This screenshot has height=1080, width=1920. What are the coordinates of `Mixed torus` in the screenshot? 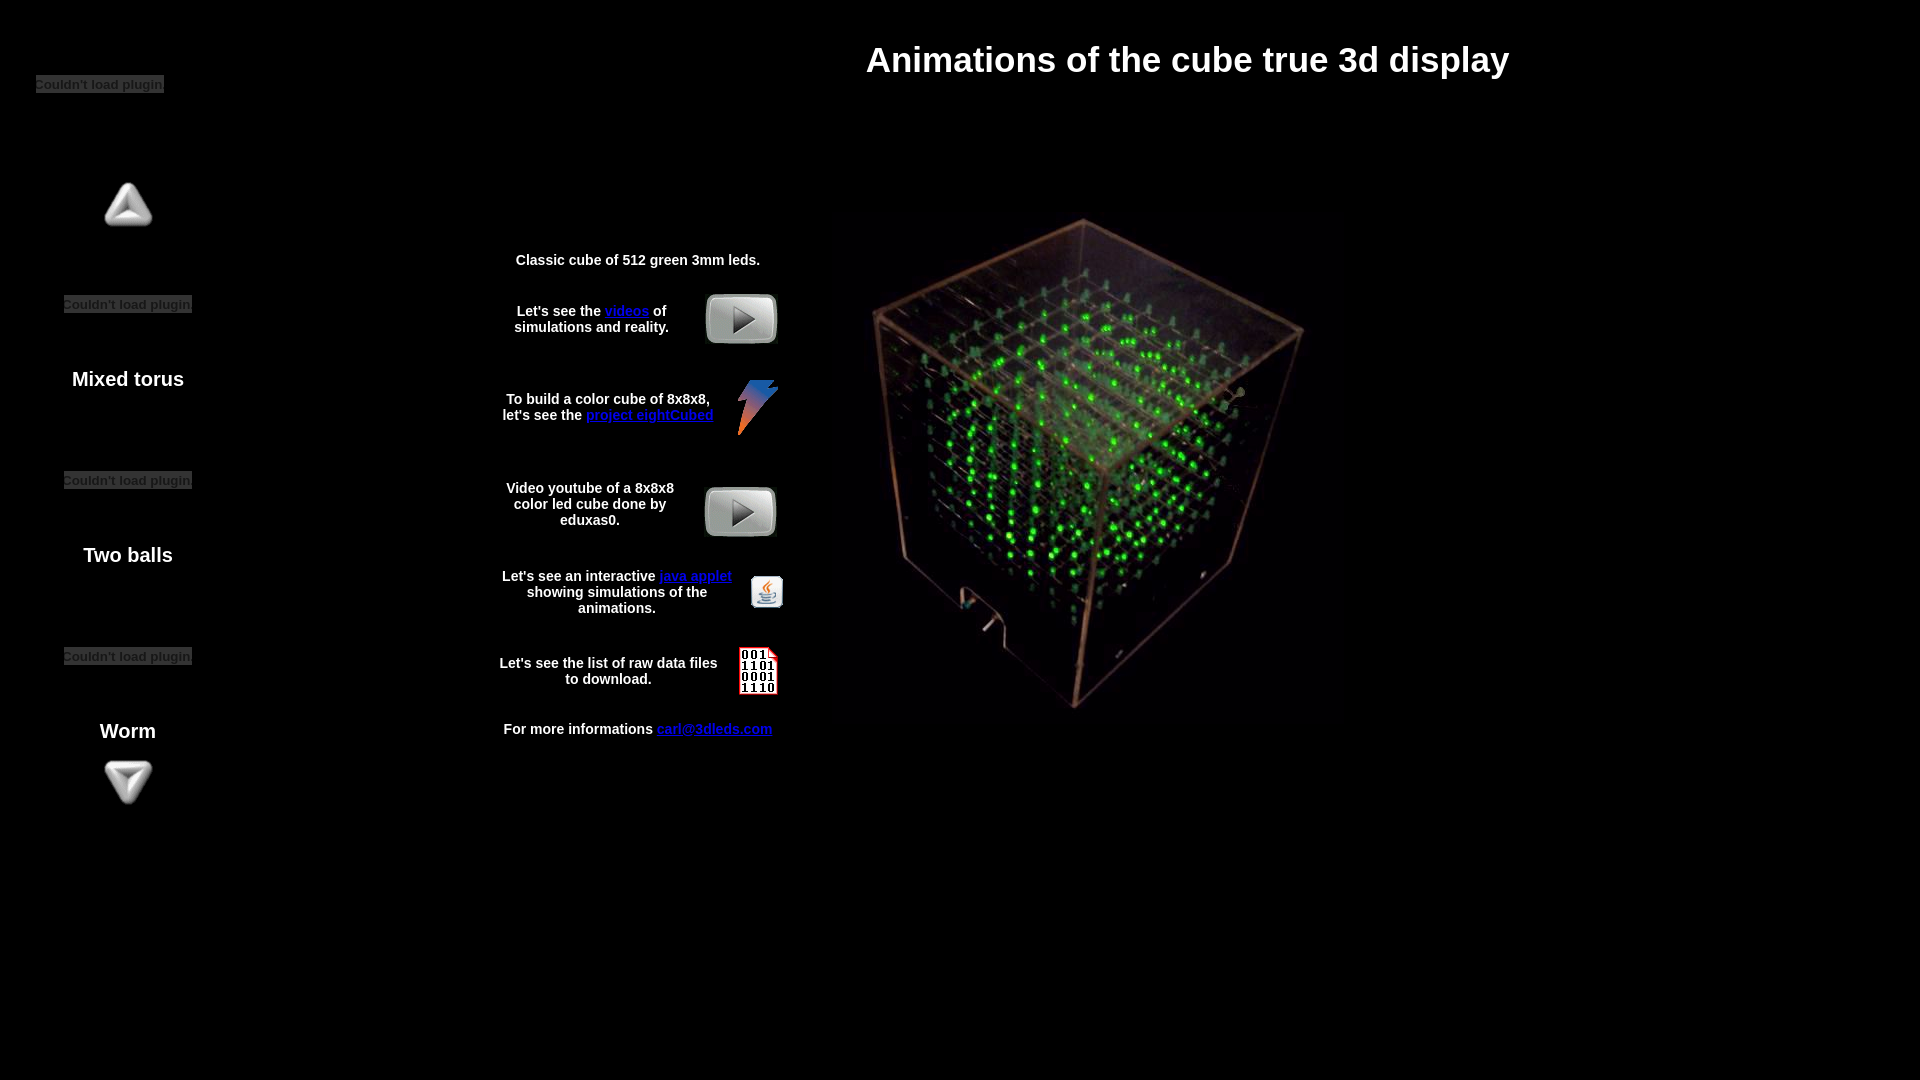 It's located at (128, 362).